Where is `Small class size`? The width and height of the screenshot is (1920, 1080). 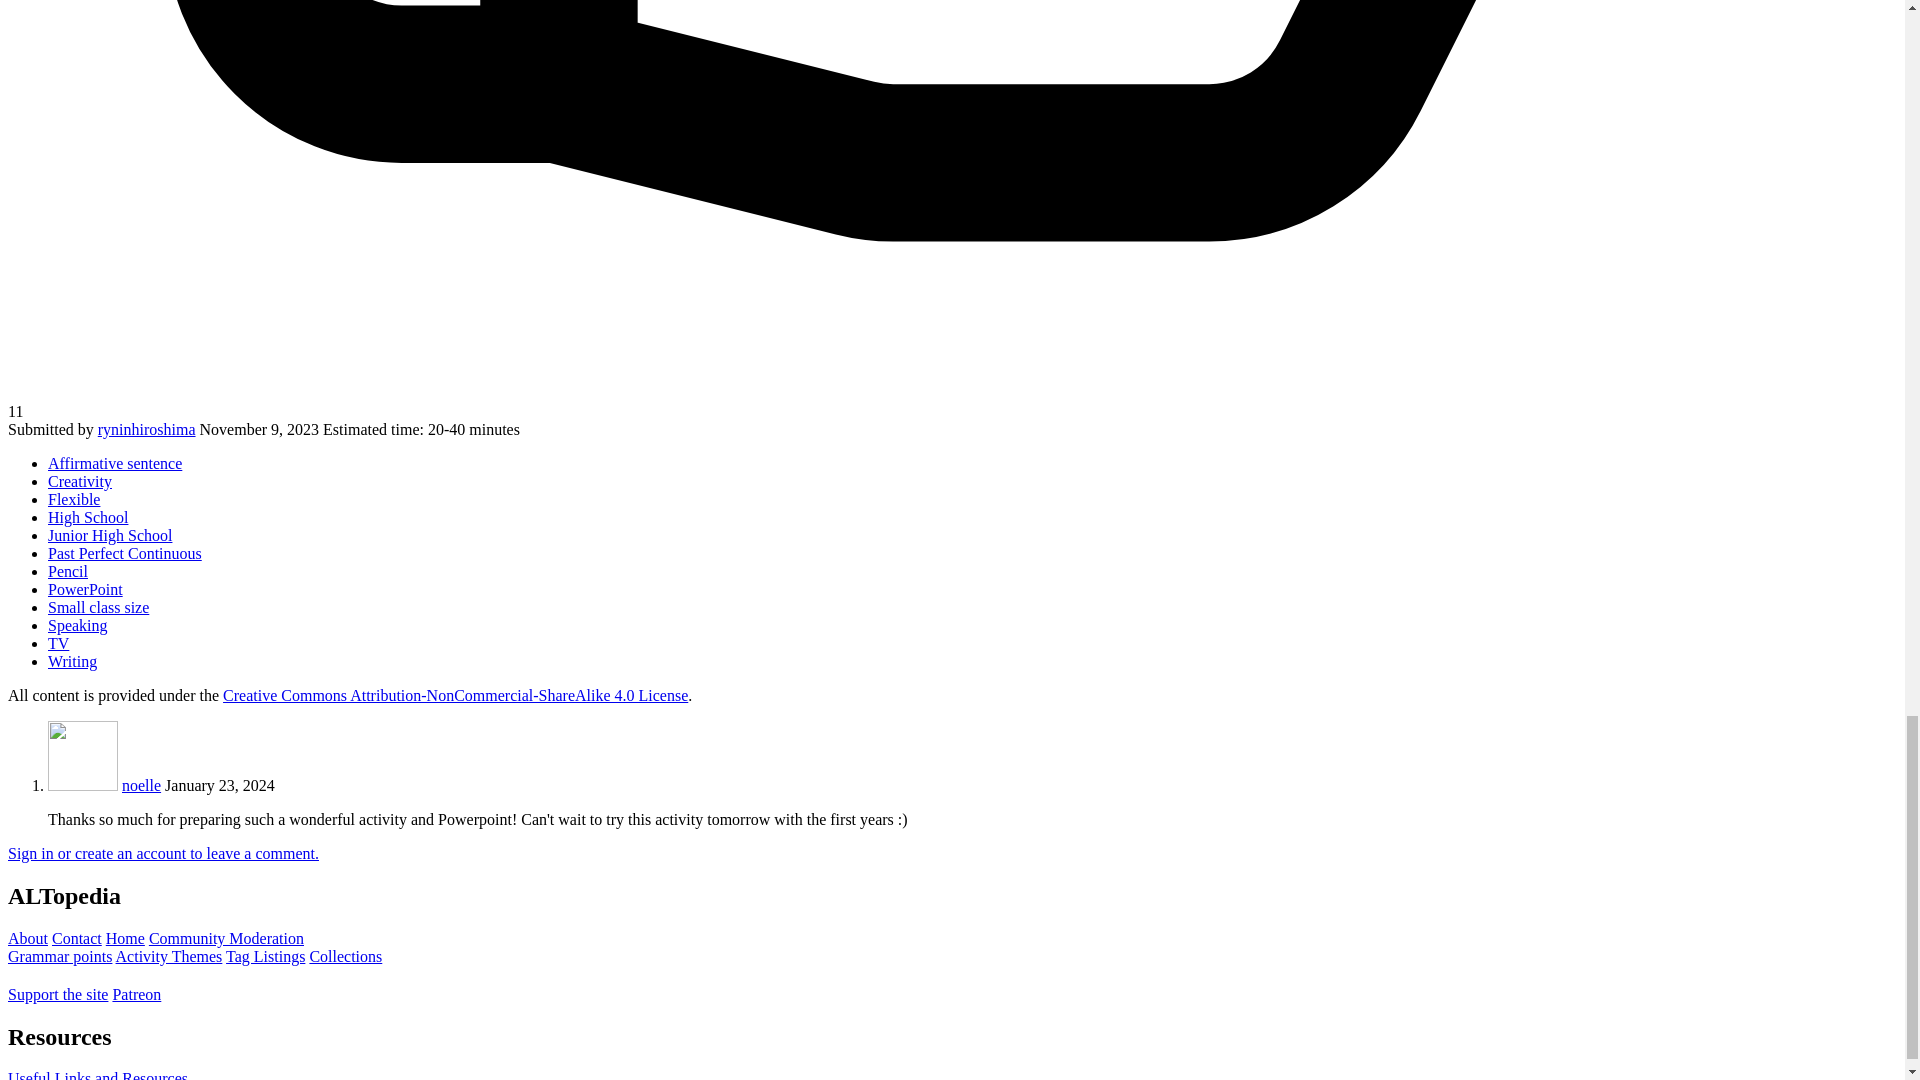 Small class size is located at coordinates (98, 607).